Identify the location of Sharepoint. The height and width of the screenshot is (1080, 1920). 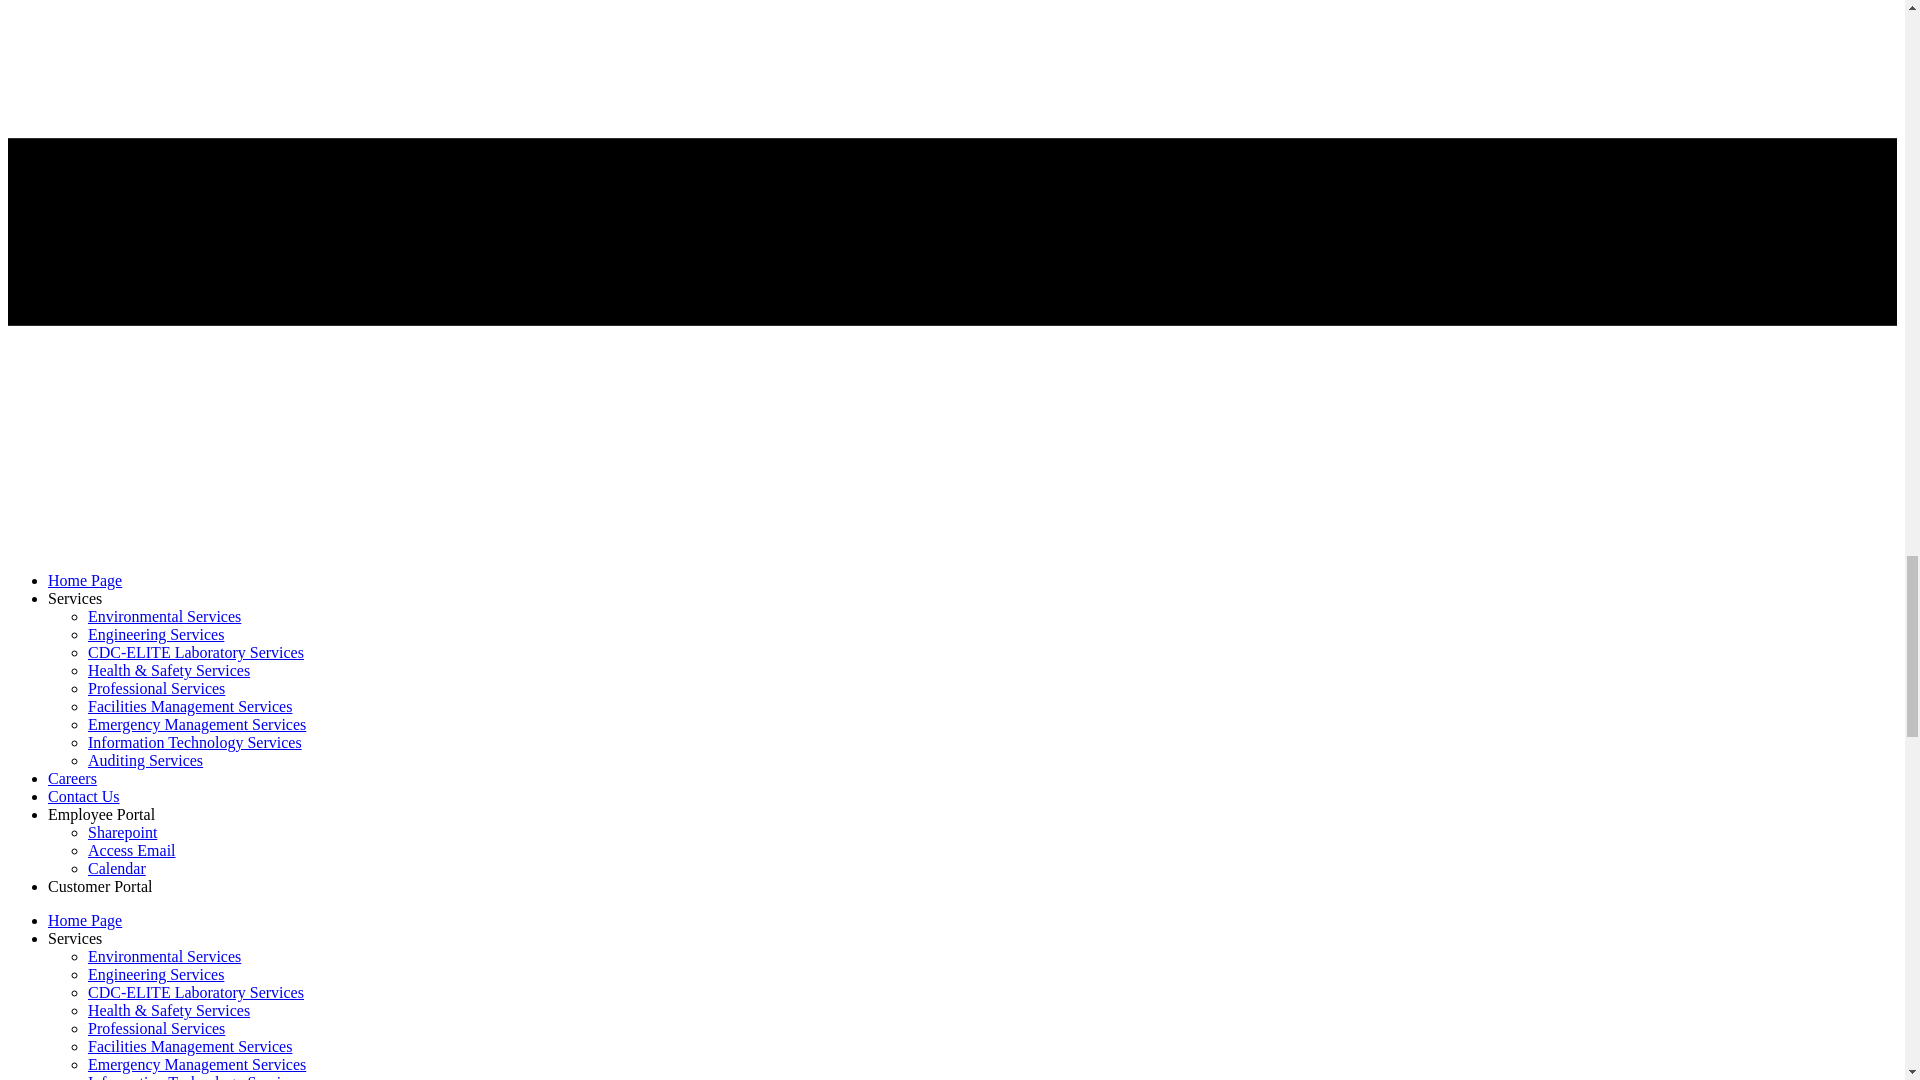
(122, 832).